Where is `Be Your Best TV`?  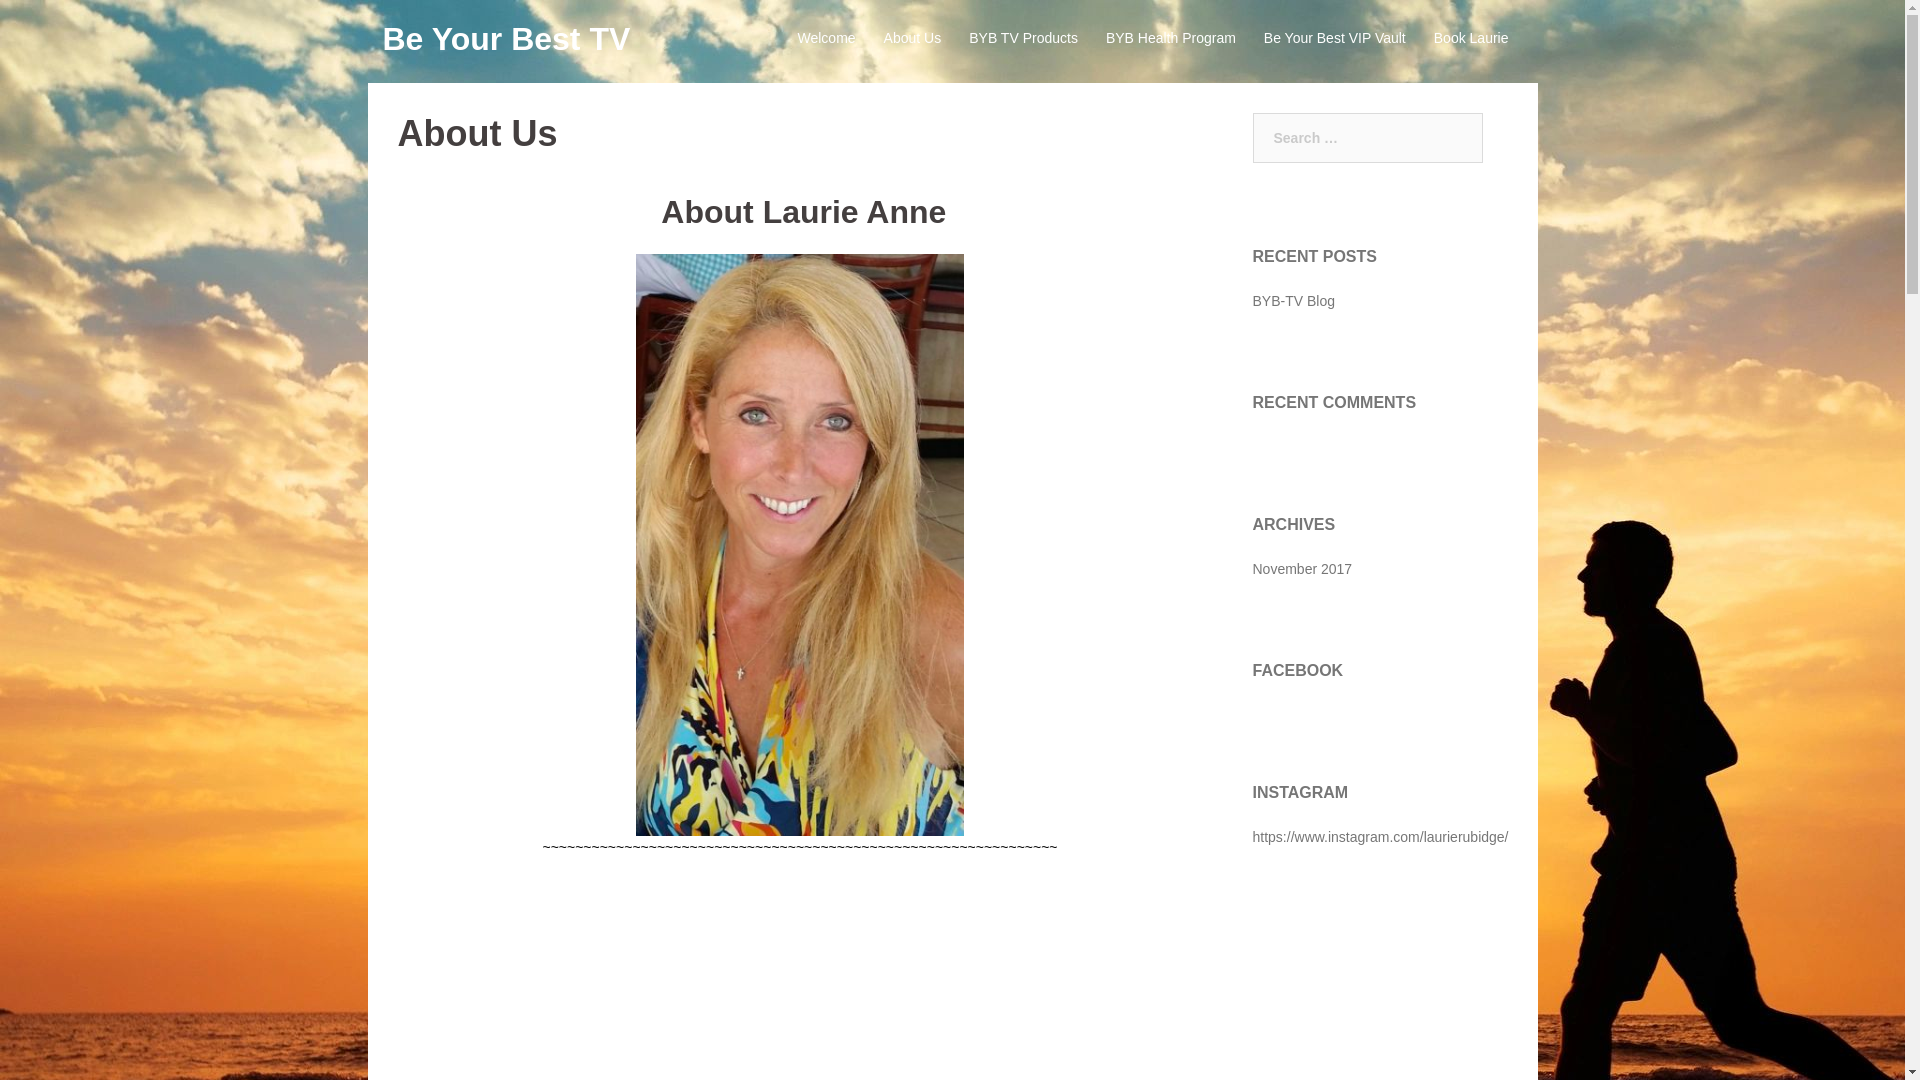 Be Your Best TV is located at coordinates (506, 38).